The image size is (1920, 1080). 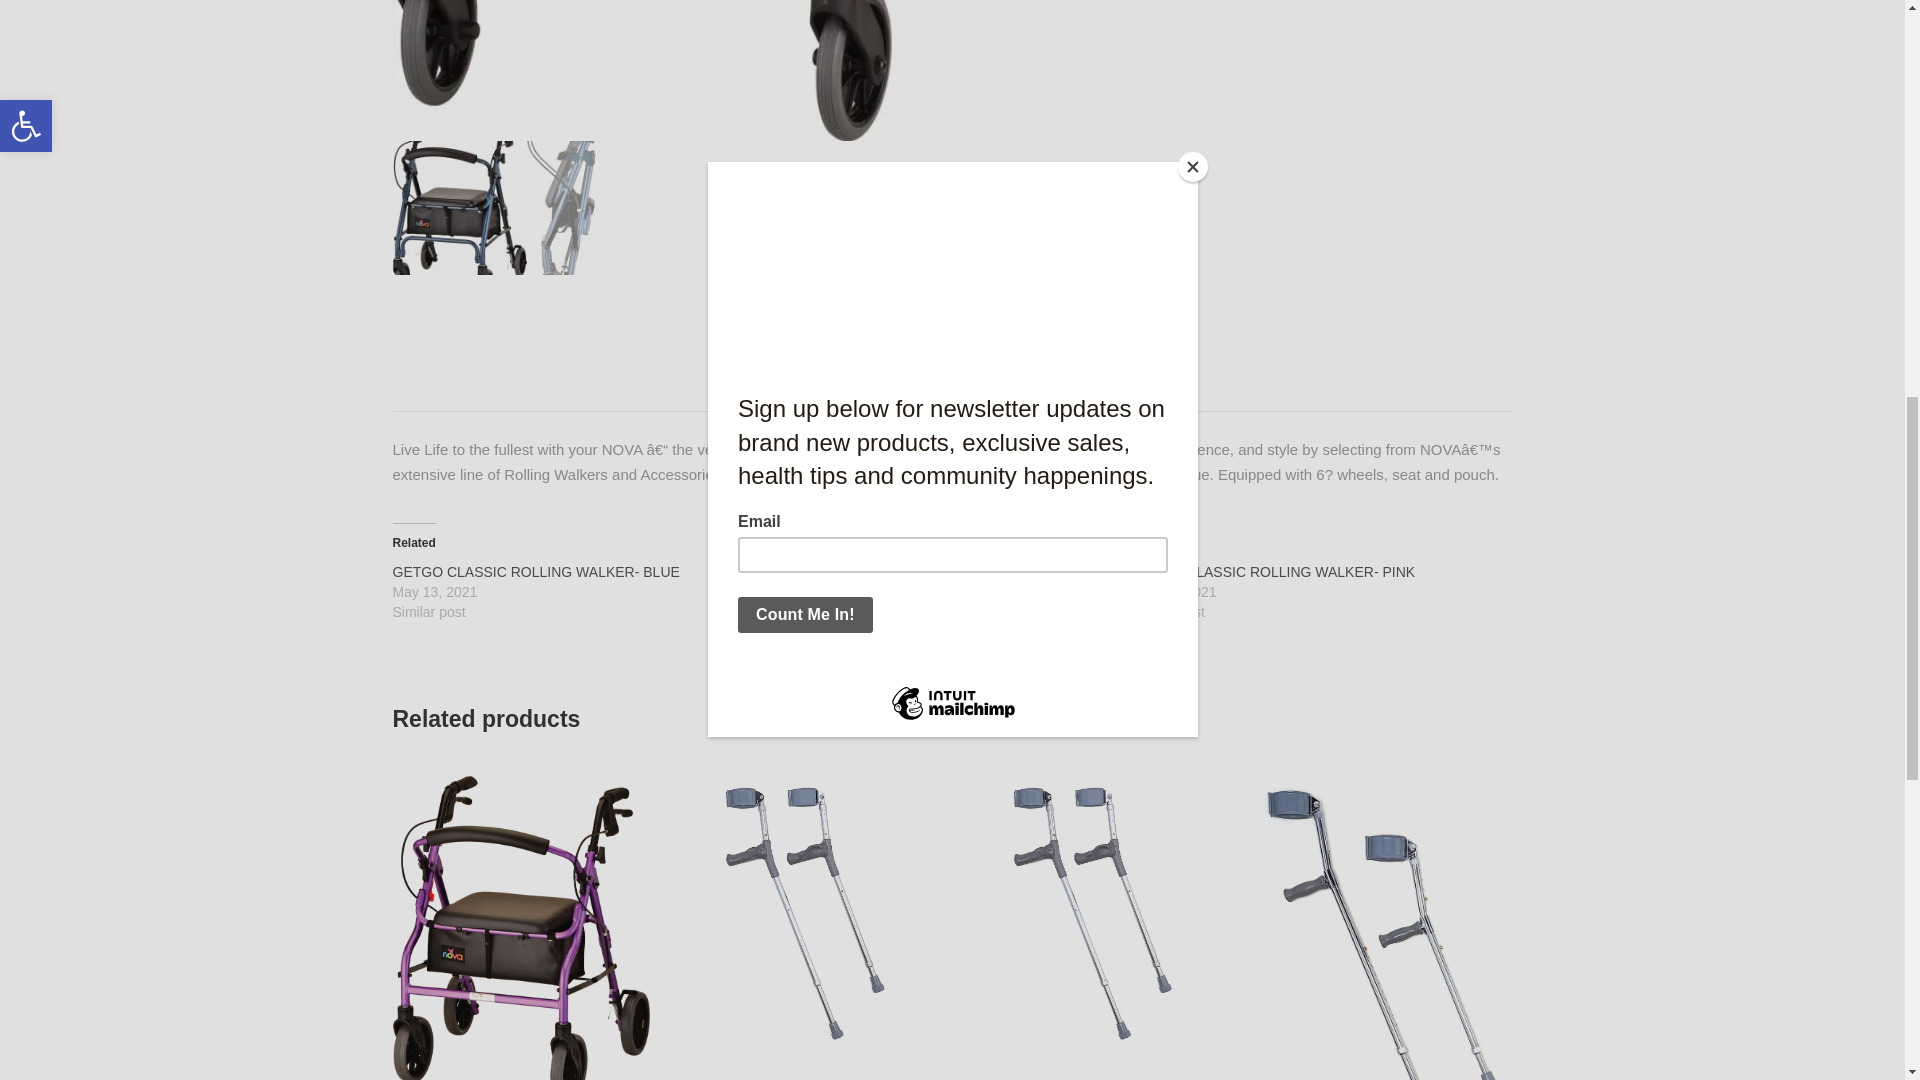 I want to click on GETGO CLASSIC ROLLING WALKER- GREEN, so click(x=912, y=571).